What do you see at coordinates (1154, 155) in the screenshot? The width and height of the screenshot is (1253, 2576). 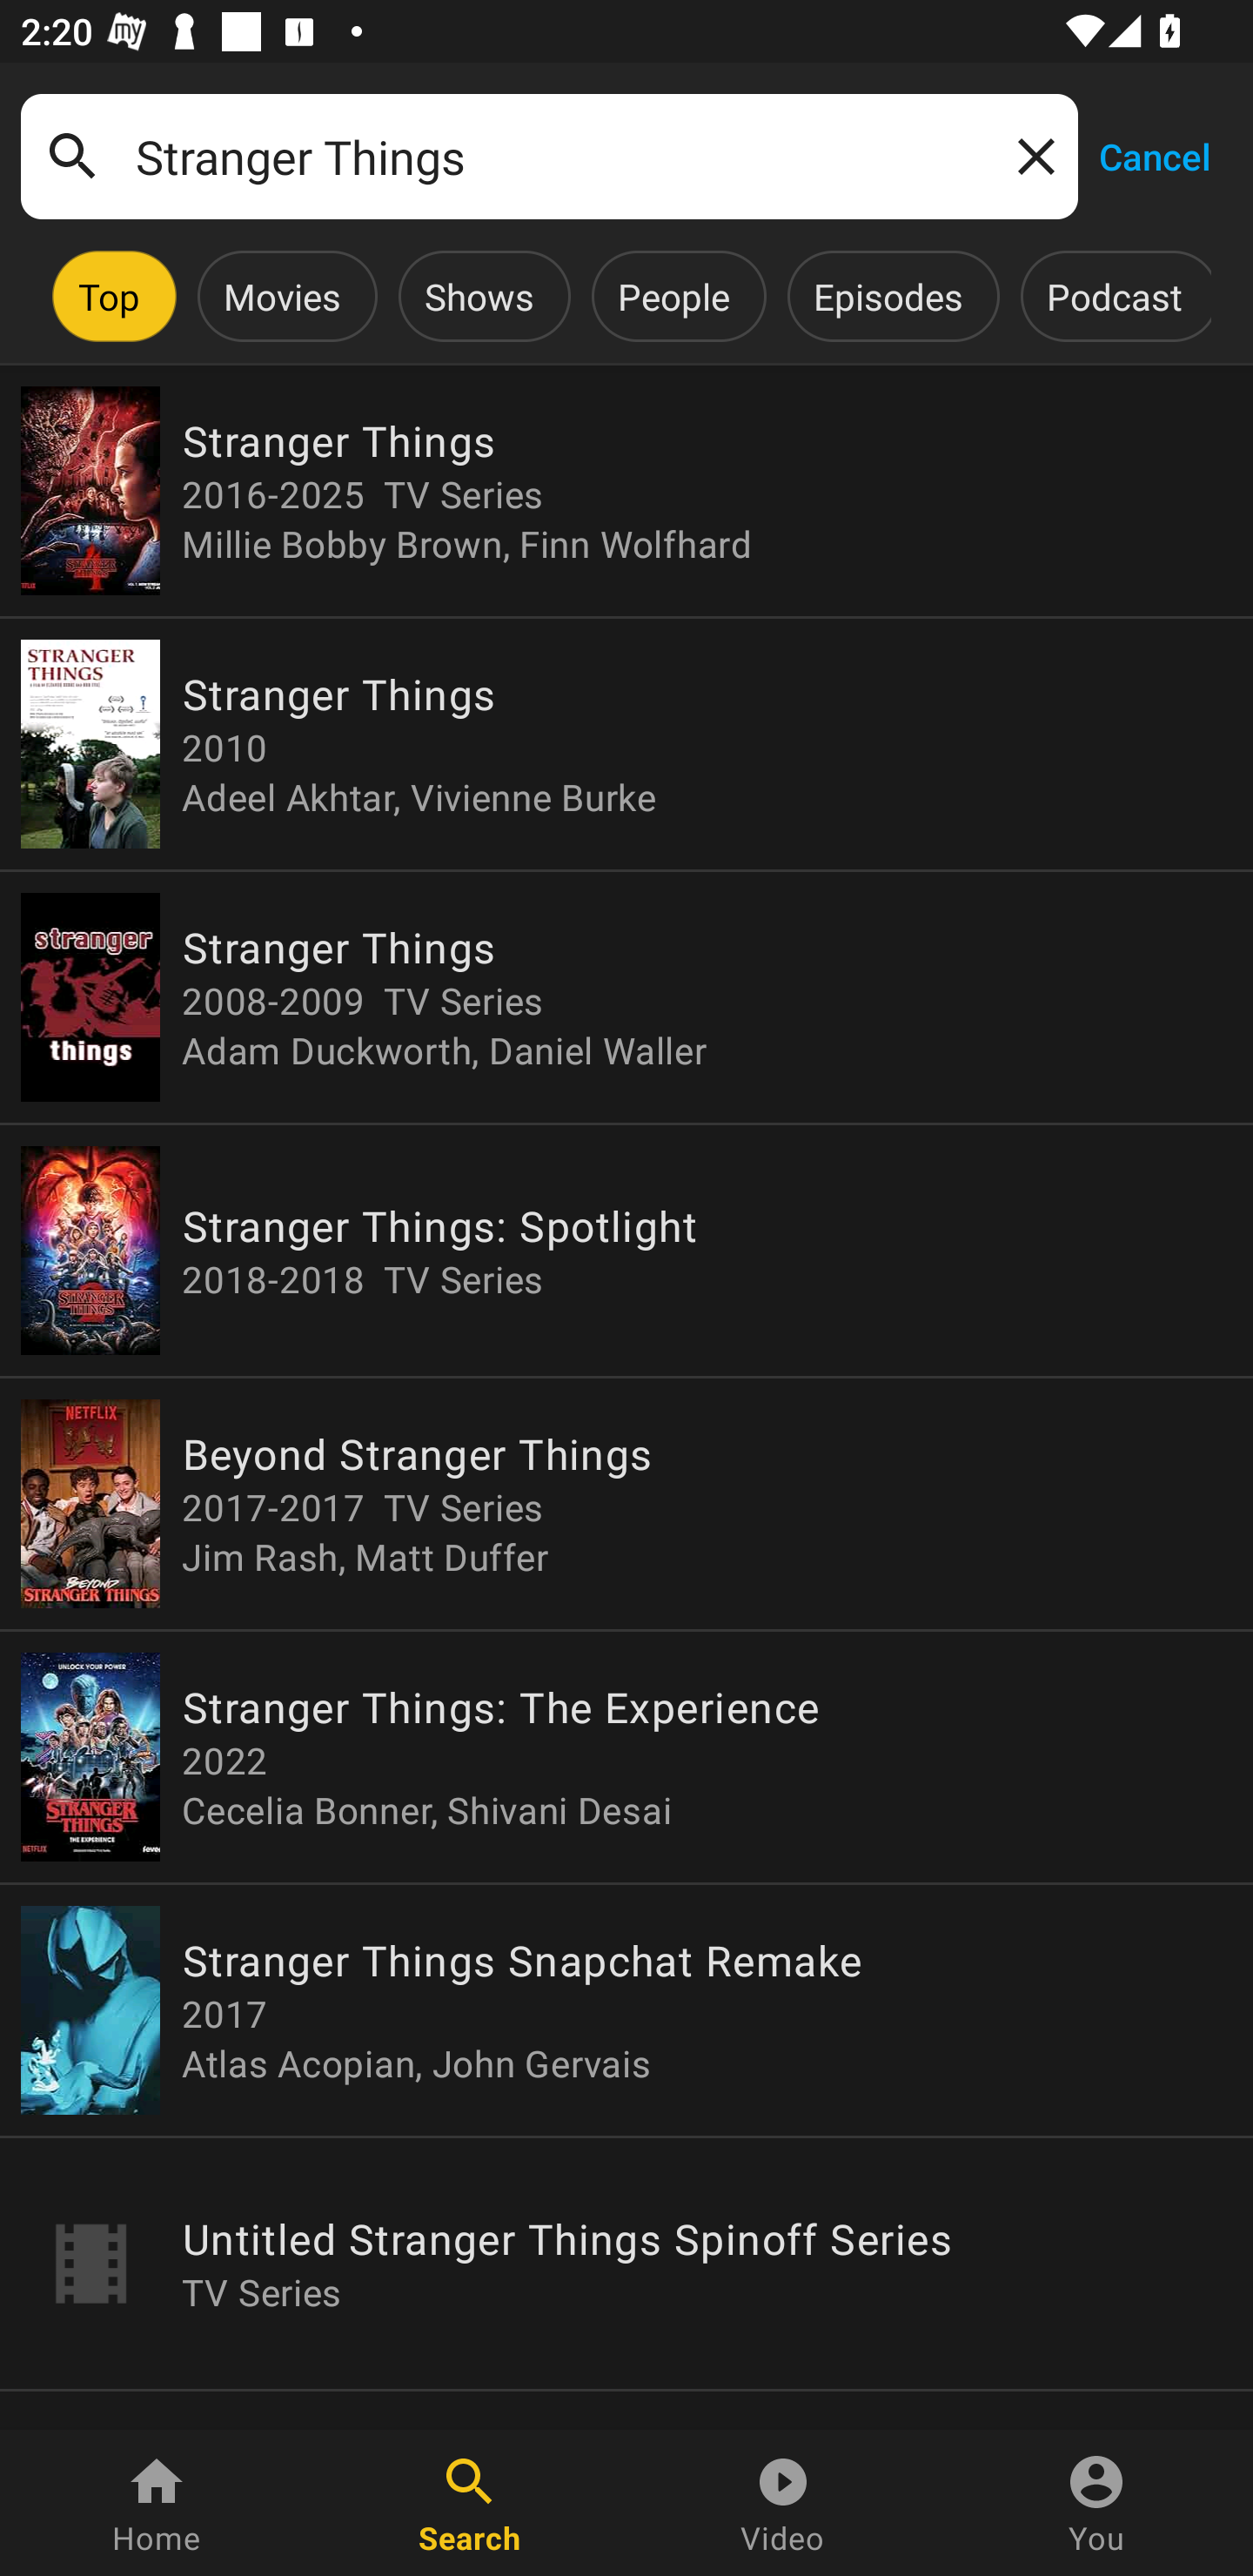 I see `Cancel` at bounding box center [1154, 155].